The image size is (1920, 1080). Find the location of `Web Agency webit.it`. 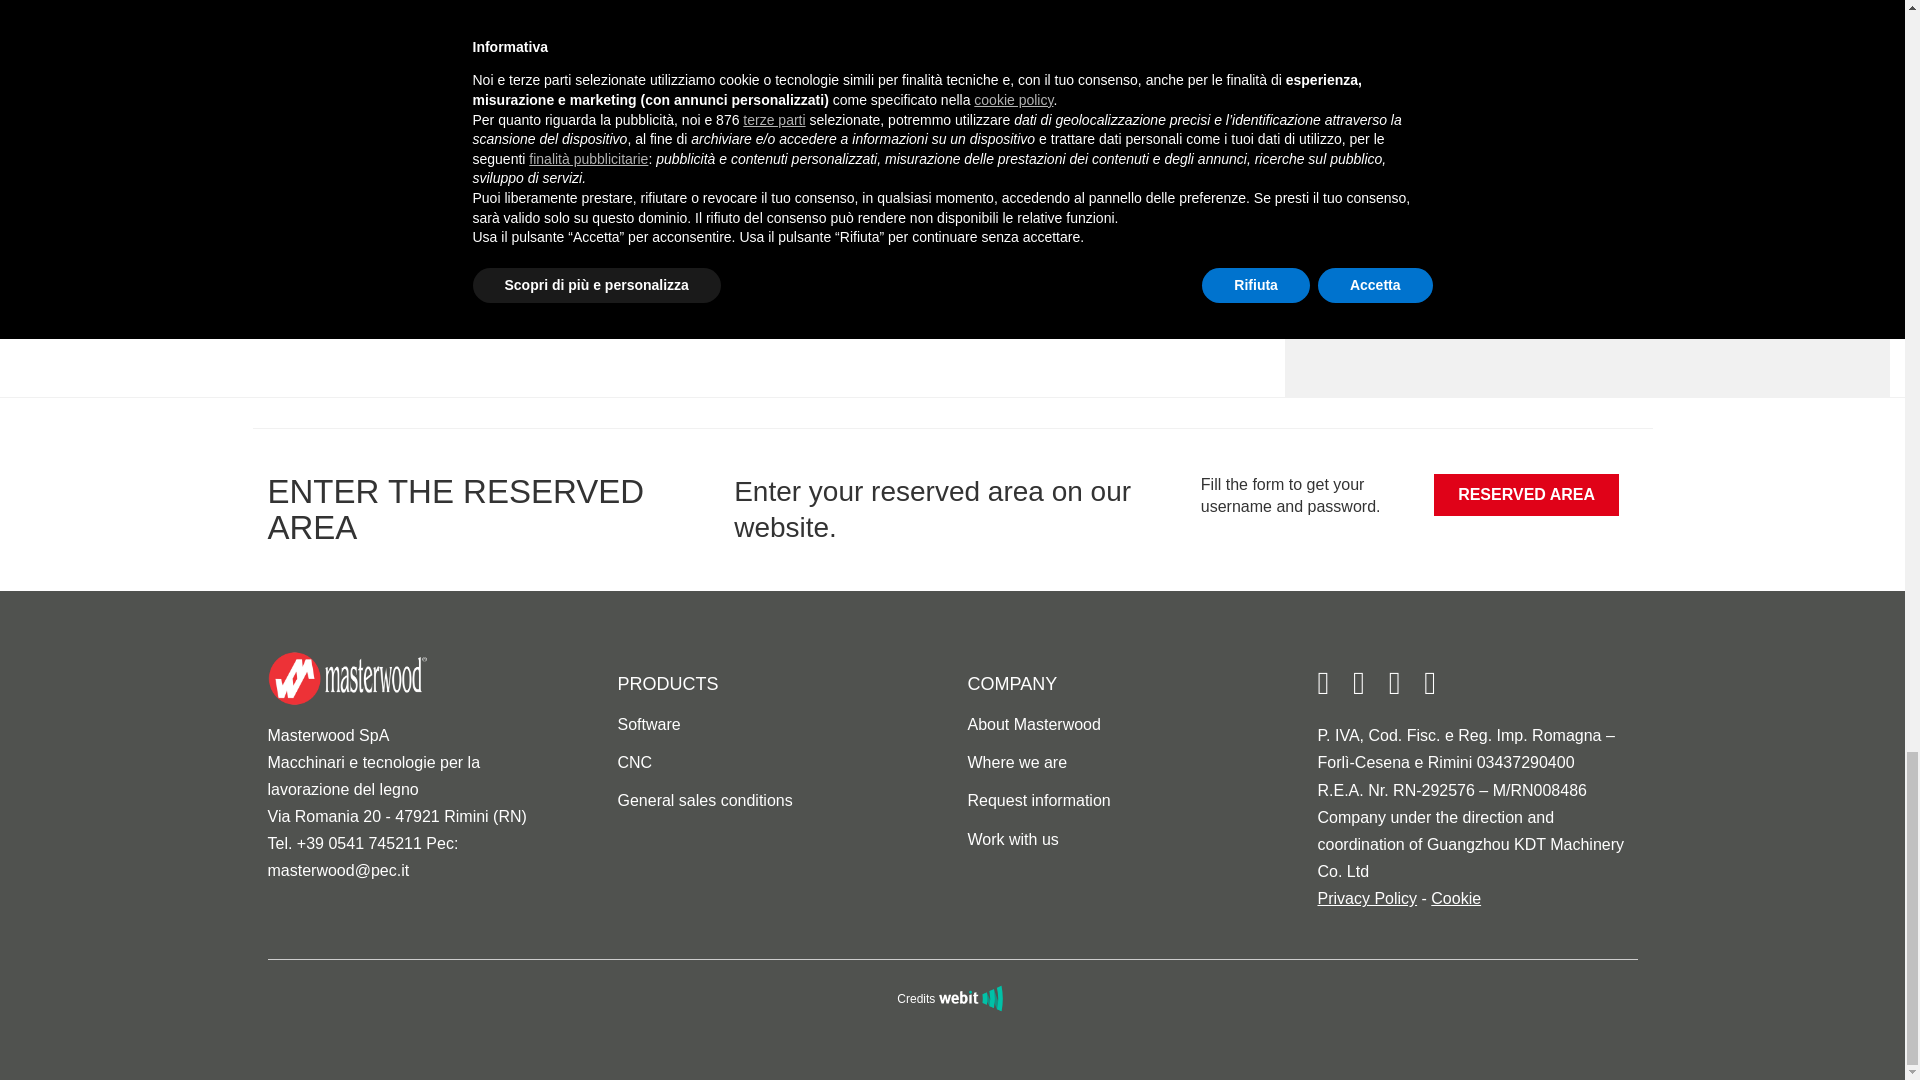

Web Agency webit.it is located at coordinates (973, 998).